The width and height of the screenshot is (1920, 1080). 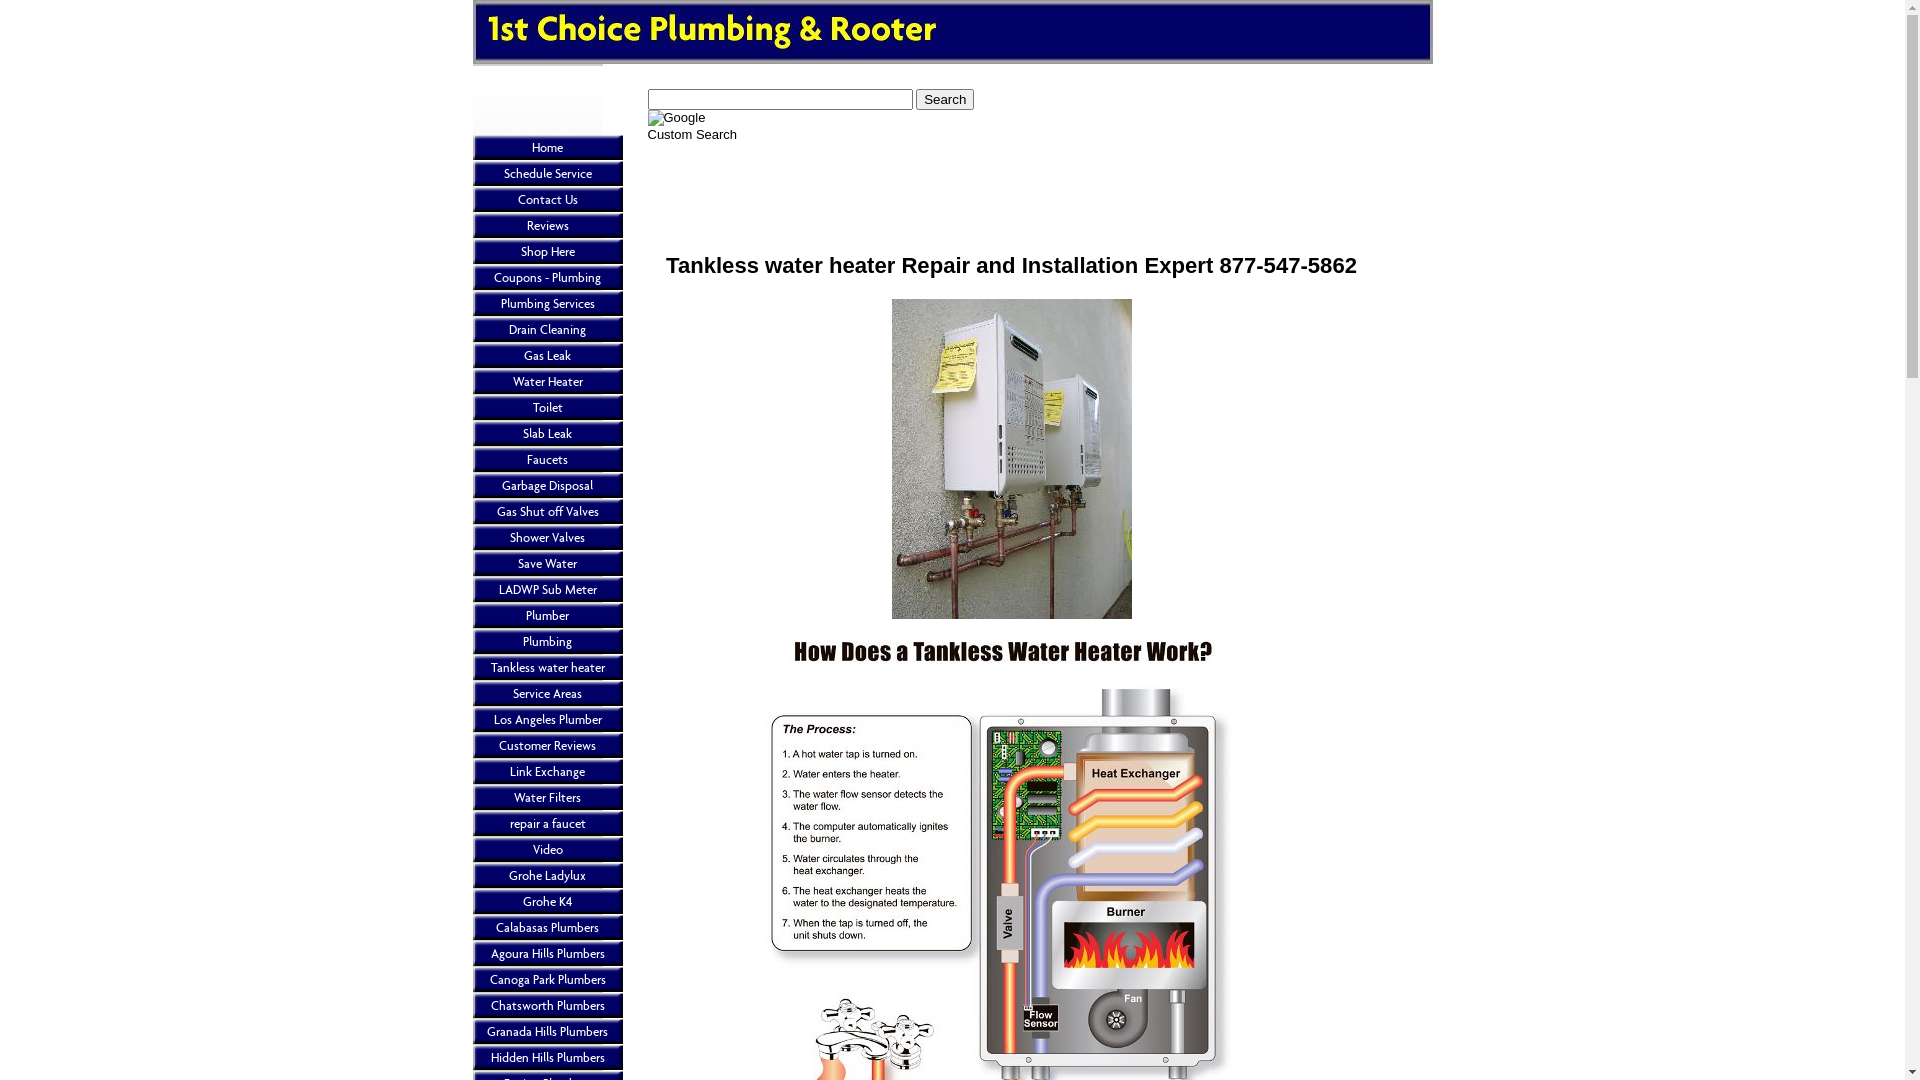 What do you see at coordinates (547, 1058) in the screenshot?
I see `Hidden Hills Plumbers` at bounding box center [547, 1058].